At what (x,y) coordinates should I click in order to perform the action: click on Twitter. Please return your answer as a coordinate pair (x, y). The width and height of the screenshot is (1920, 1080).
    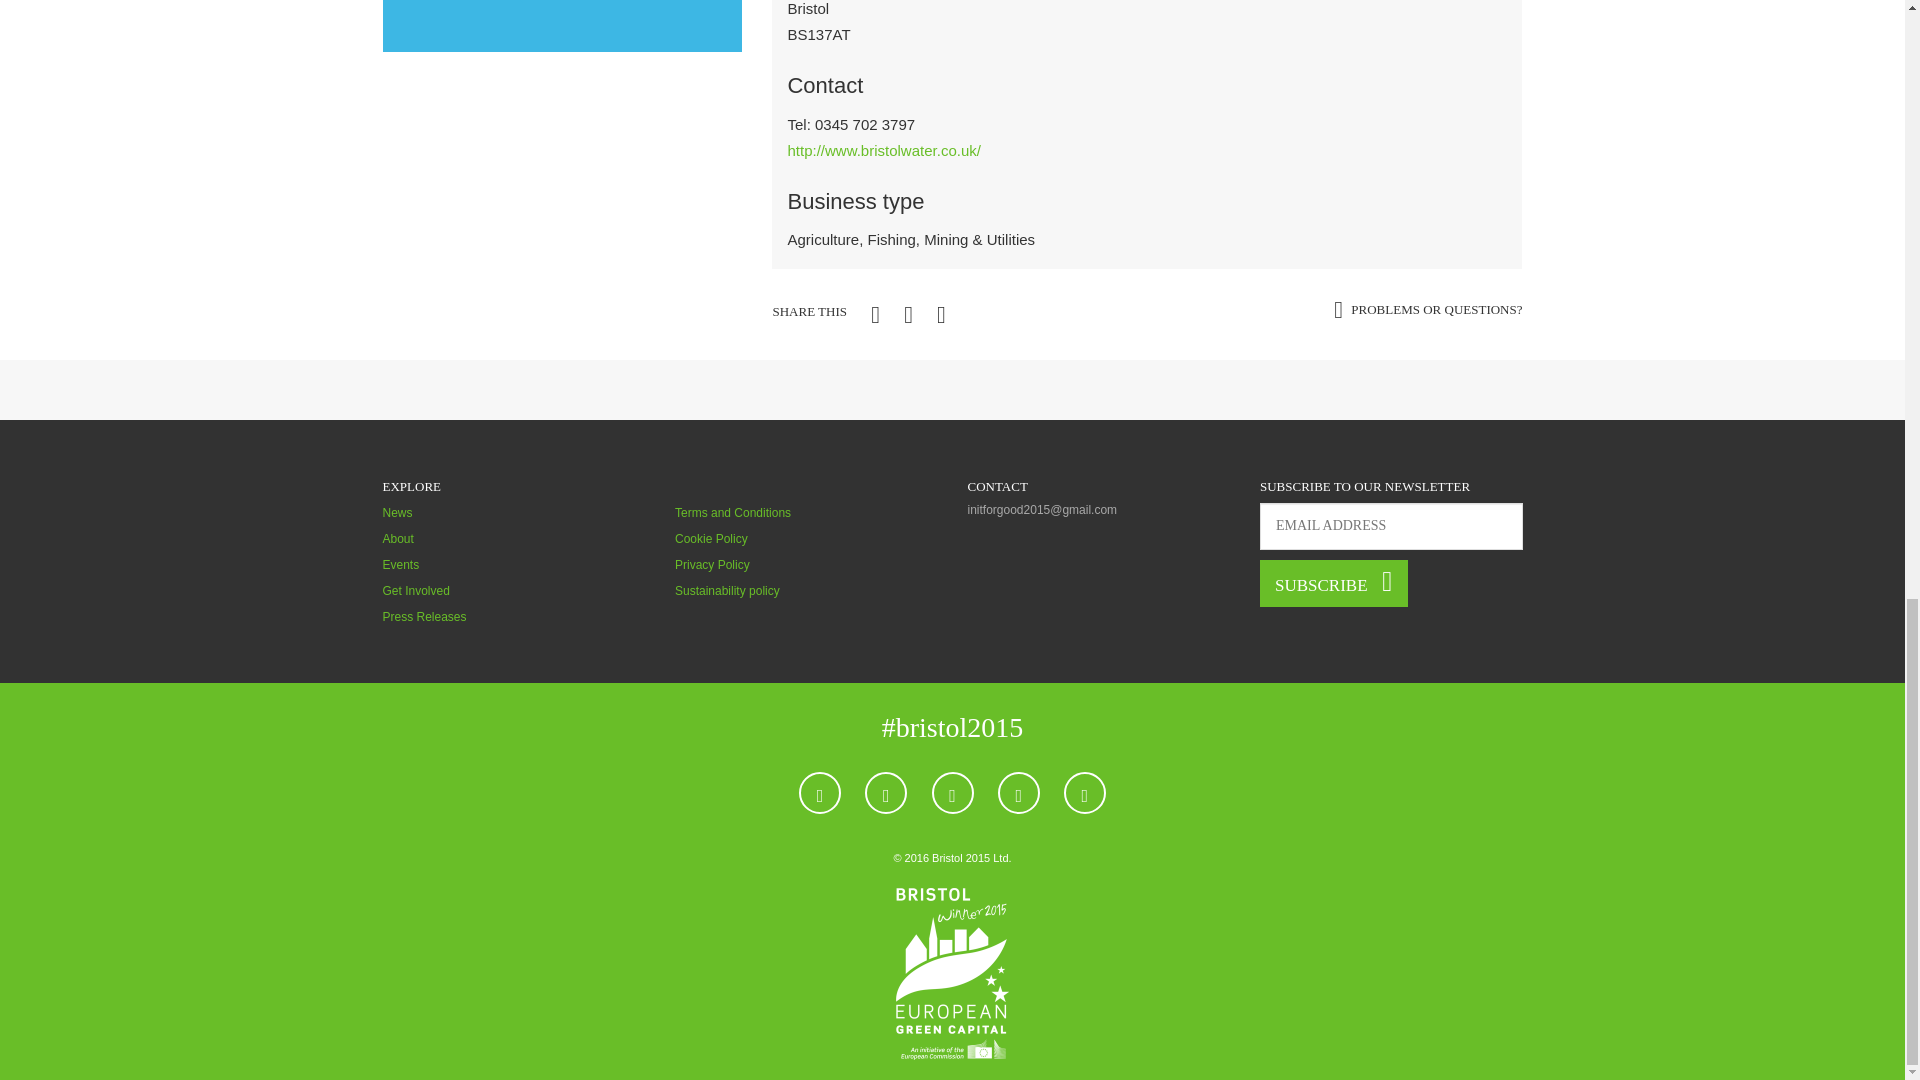
    Looking at the image, I should click on (886, 793).